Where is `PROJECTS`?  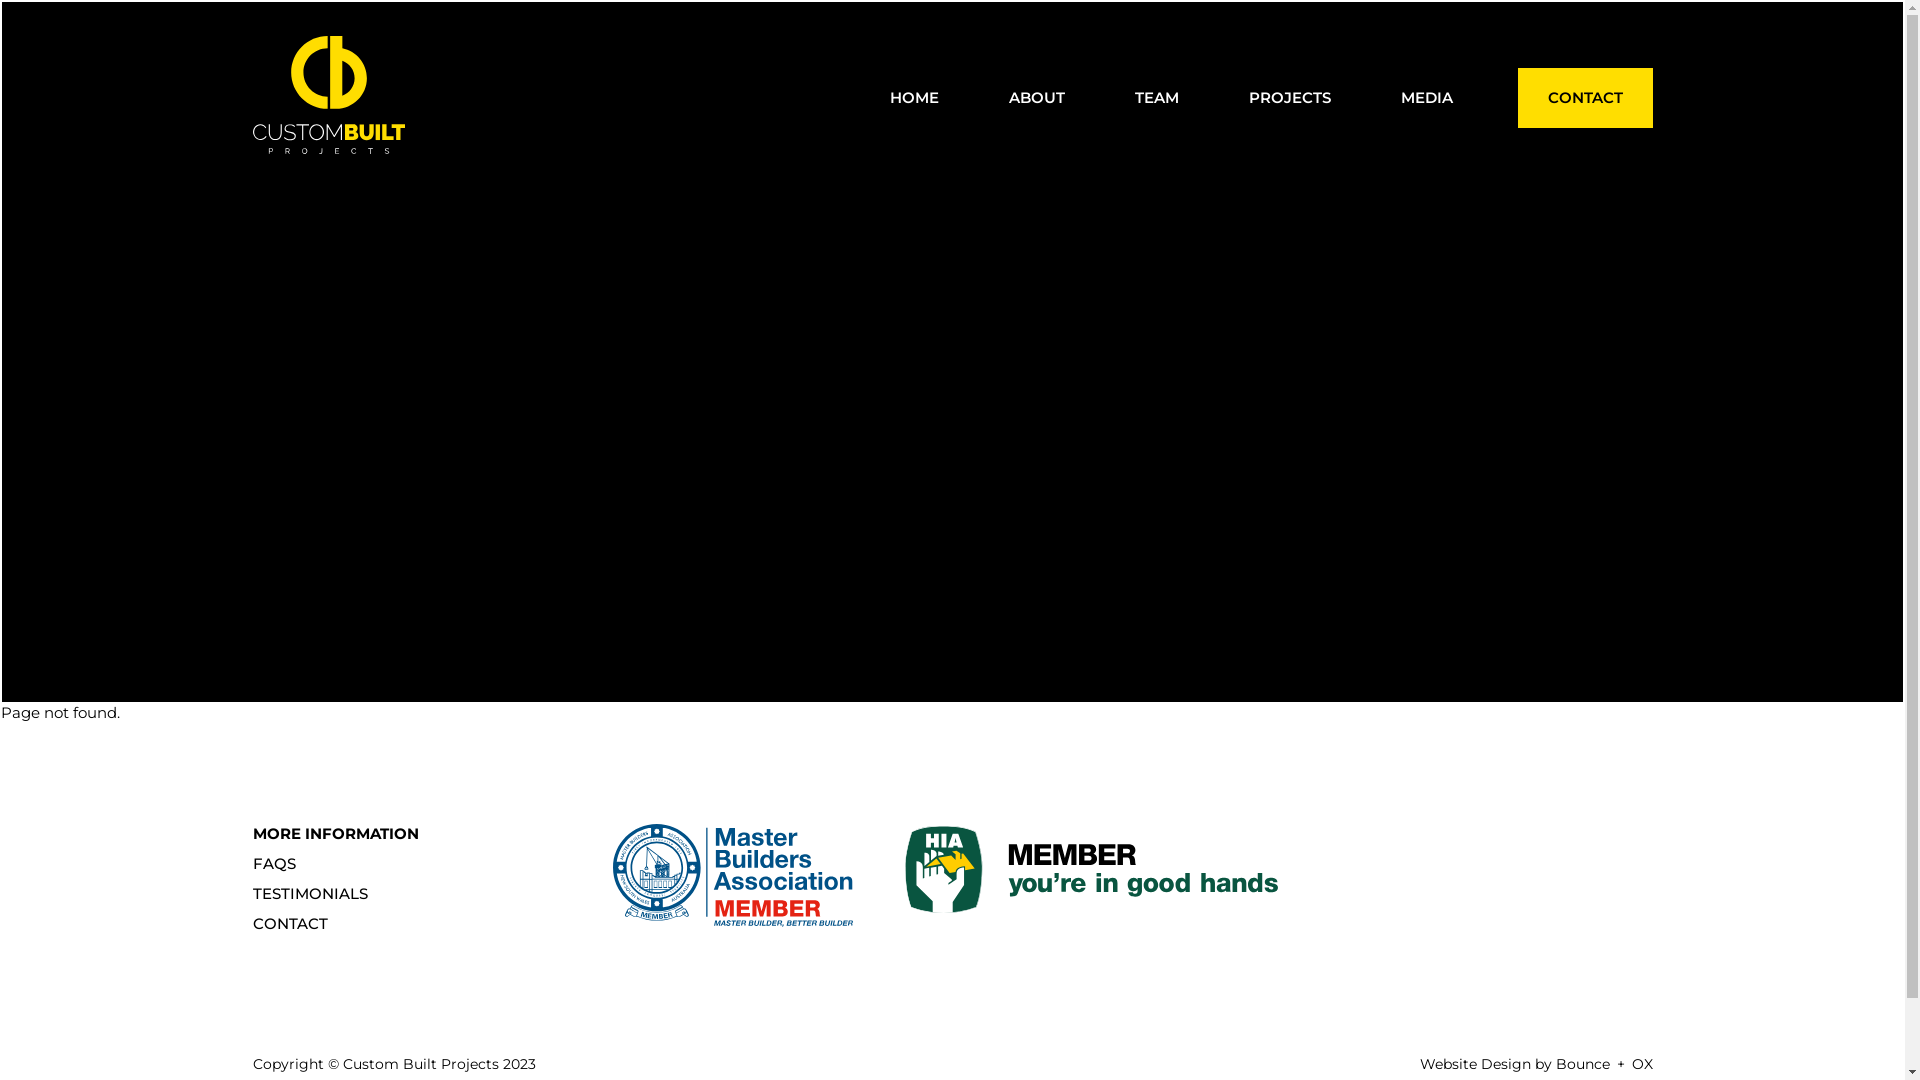 PROJECTS is located at coordinates (1289, 95).